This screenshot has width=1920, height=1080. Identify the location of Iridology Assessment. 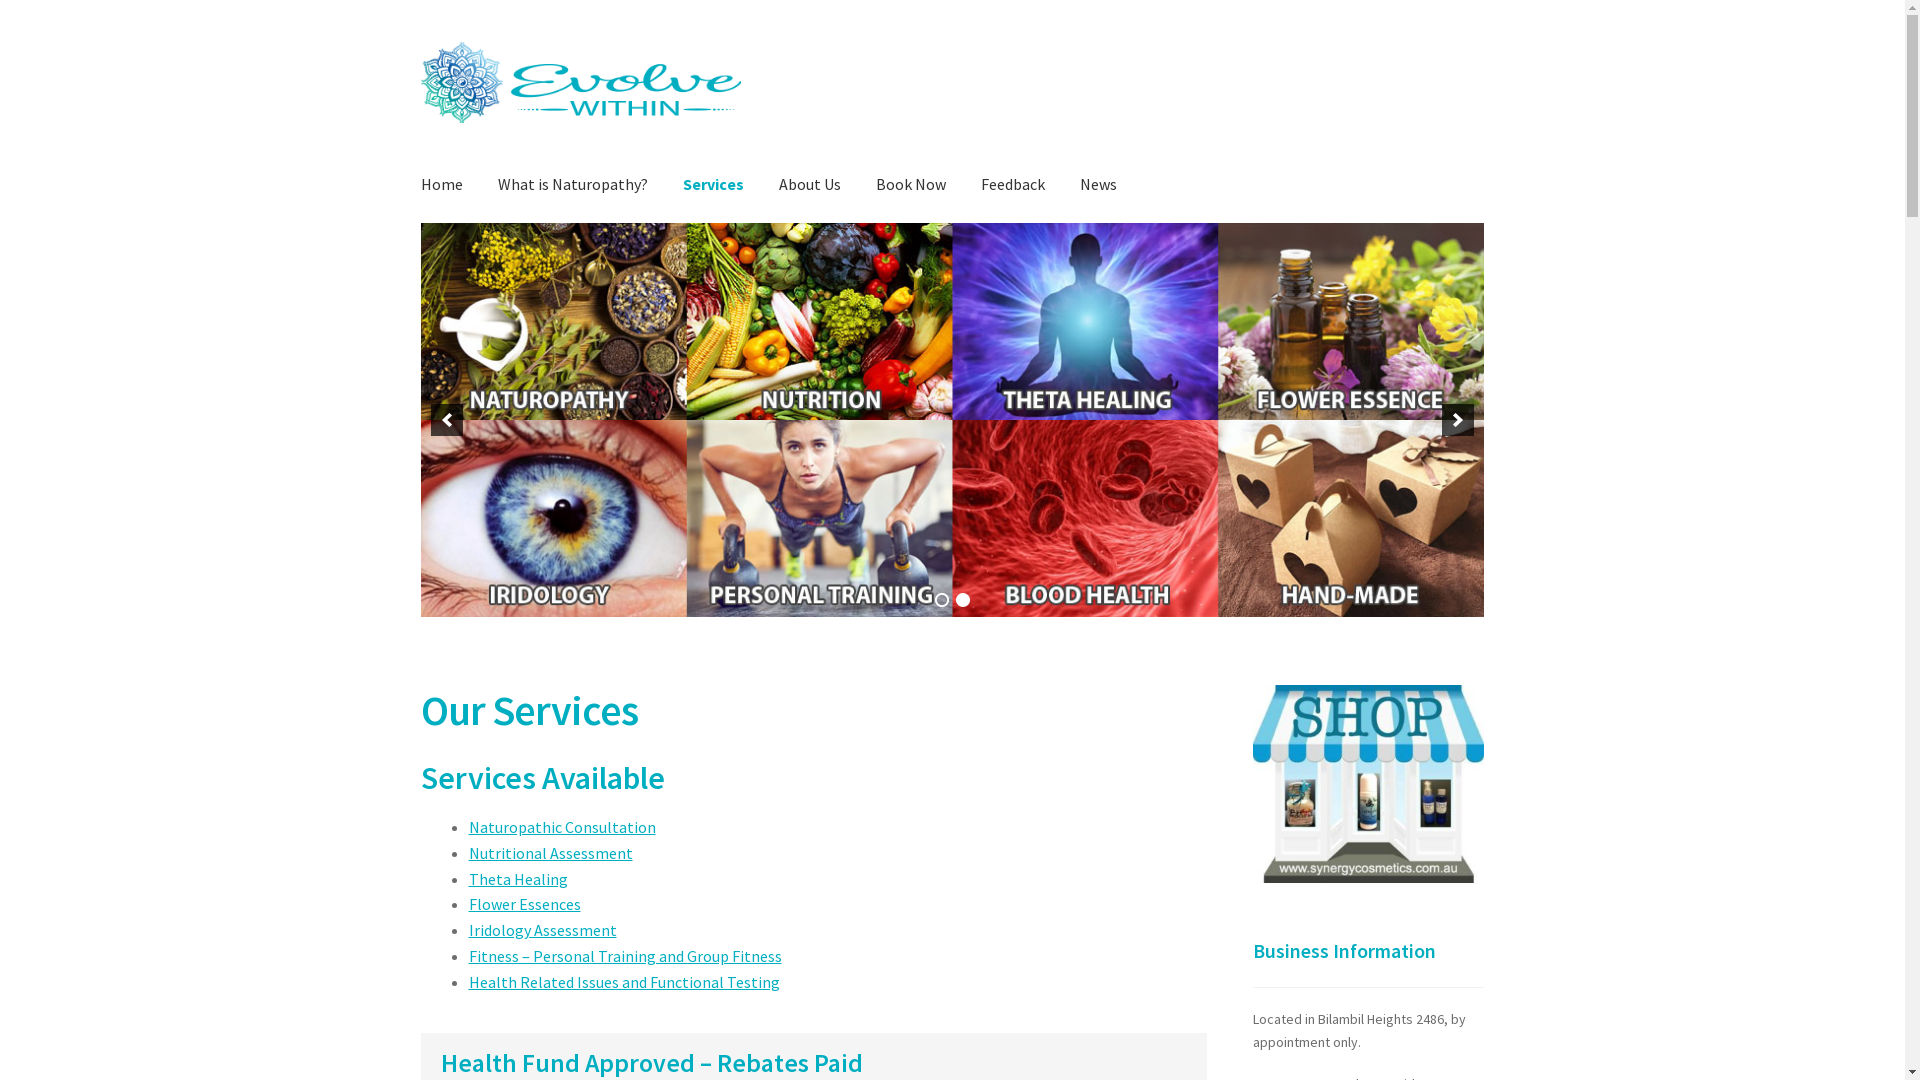
(543, 930).